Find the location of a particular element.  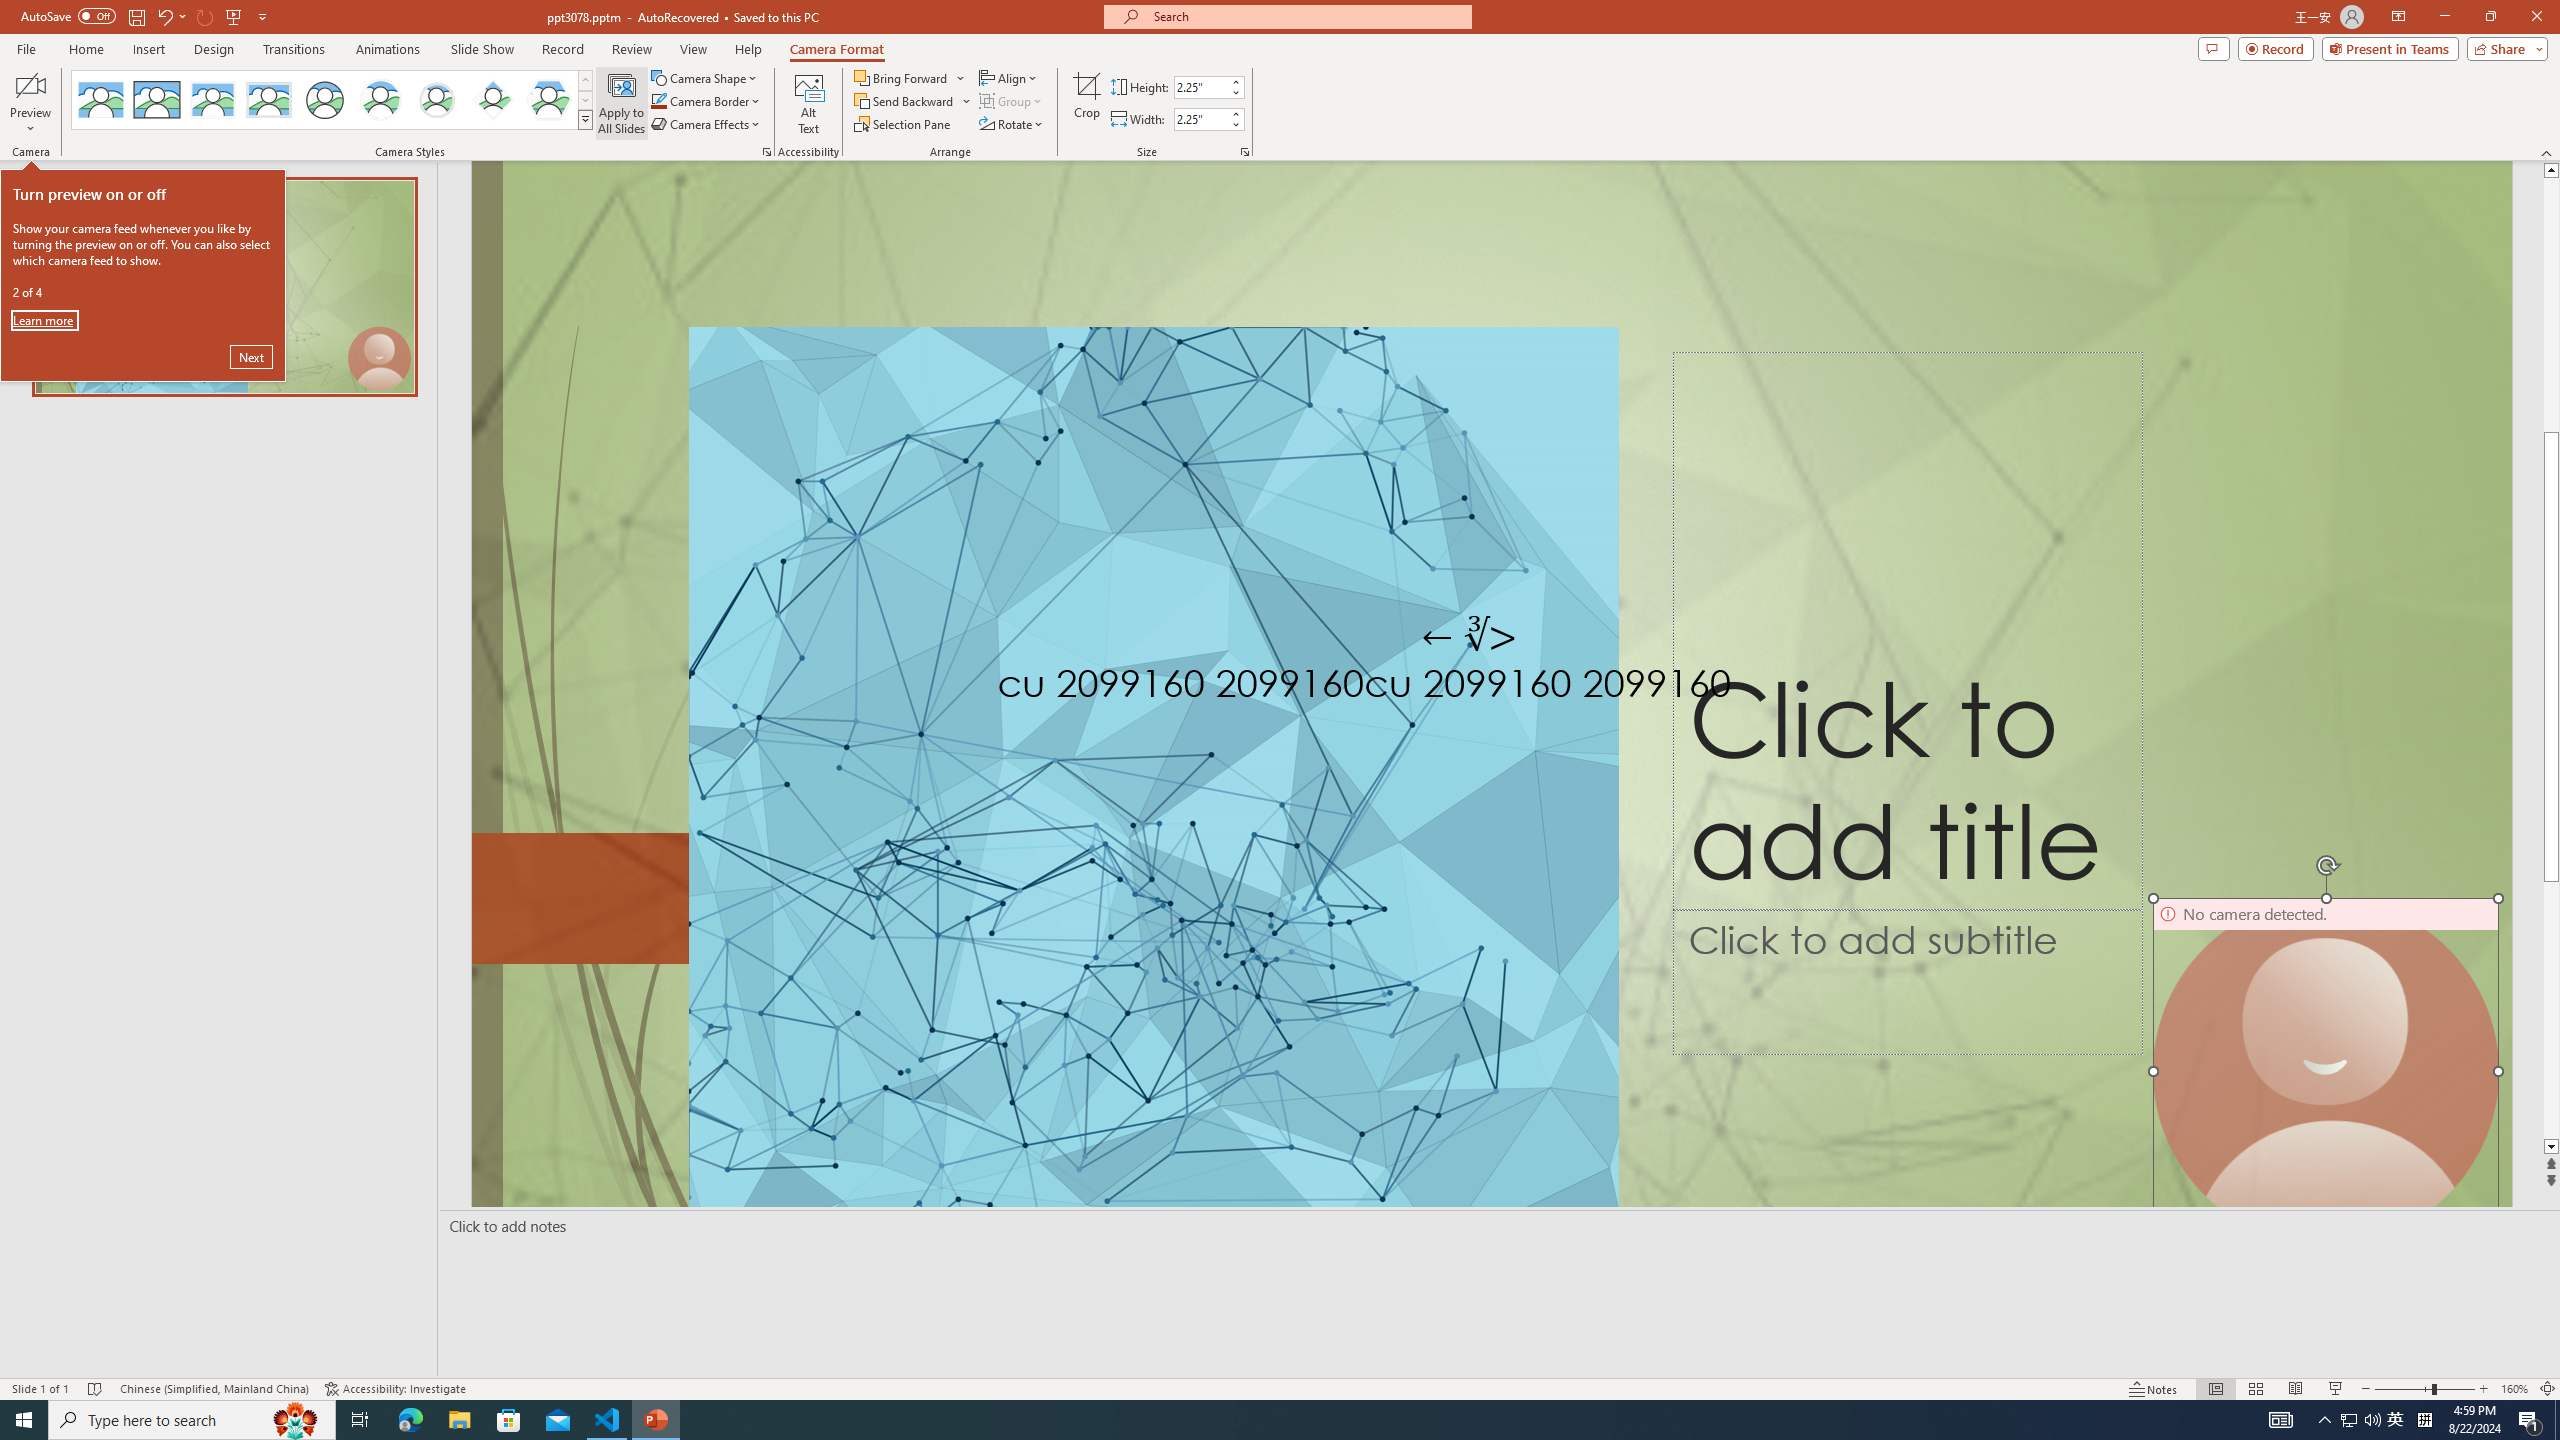

Cameo Width is located at coordinates (1200, 119).